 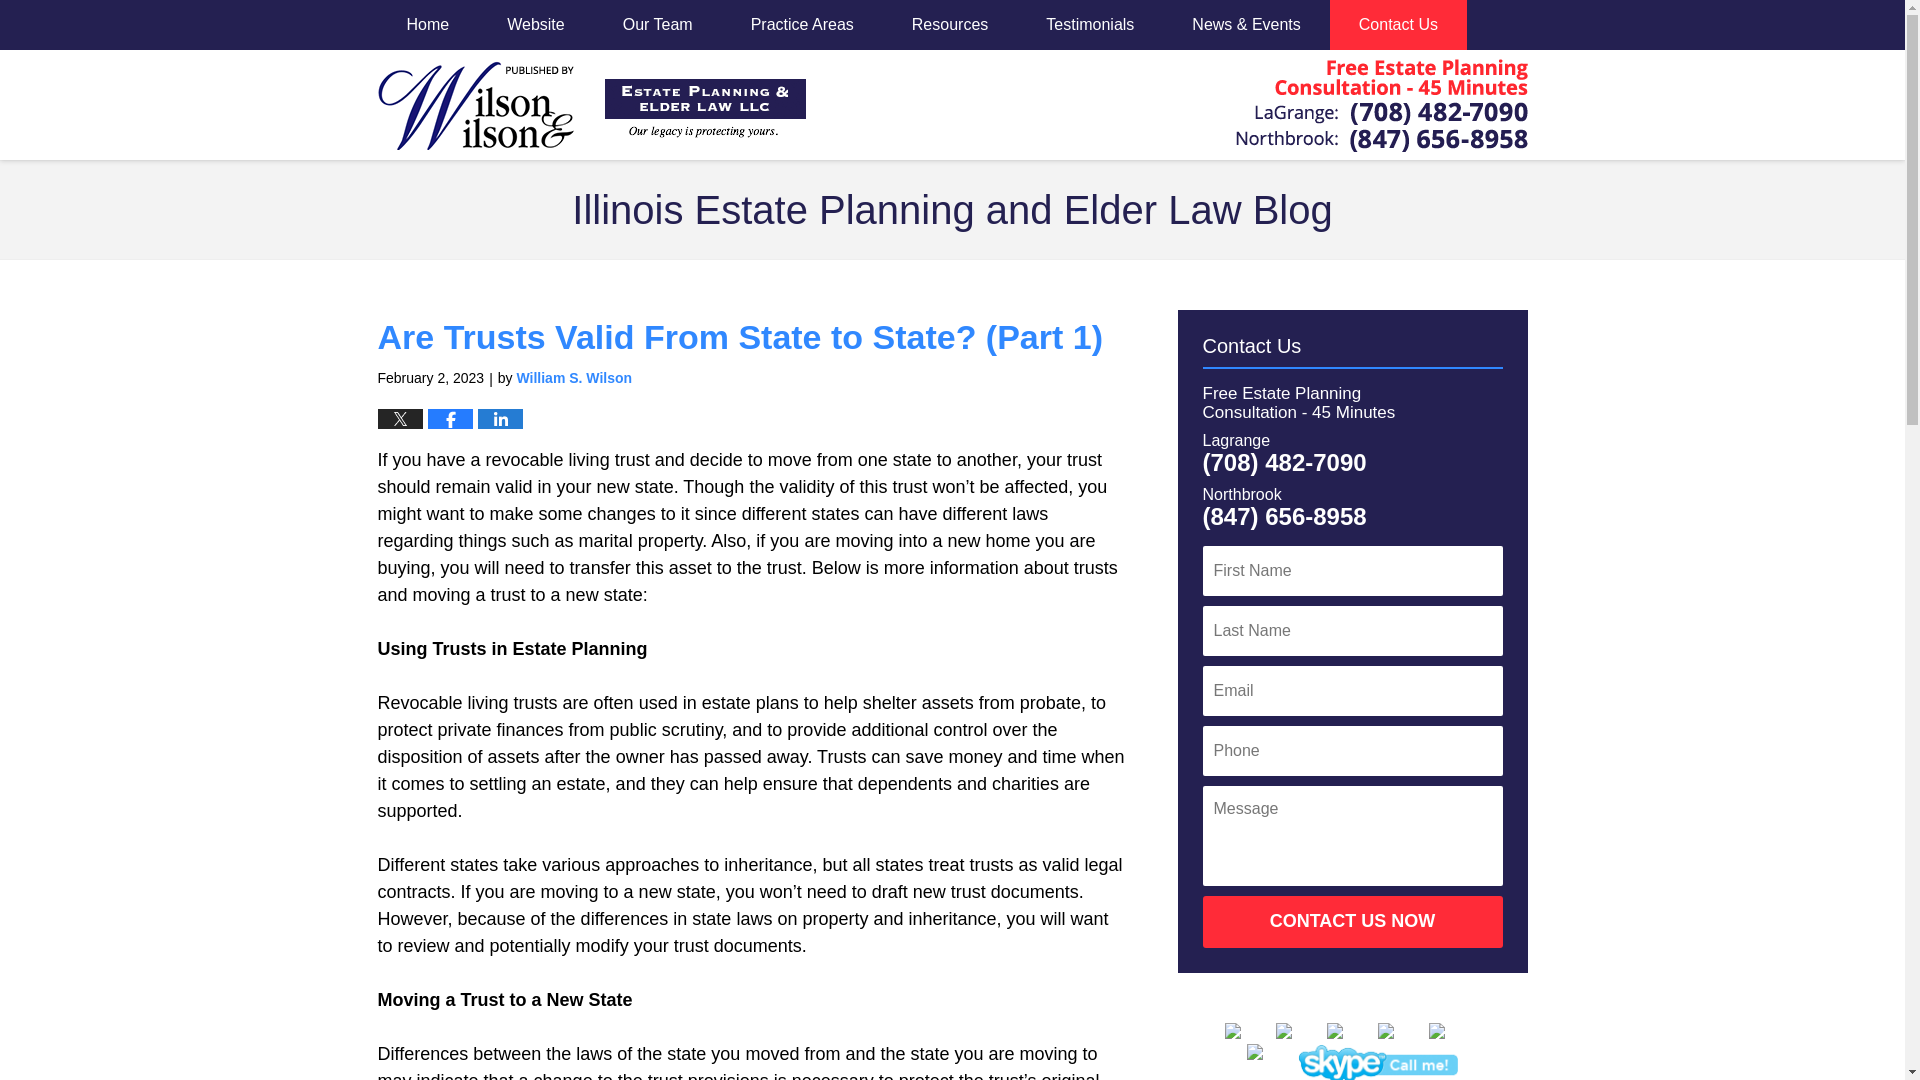 What do you see at coordinates (574, 378) in the screenshot?
I see `William S. Wilson` at bounding box center [574, 378].